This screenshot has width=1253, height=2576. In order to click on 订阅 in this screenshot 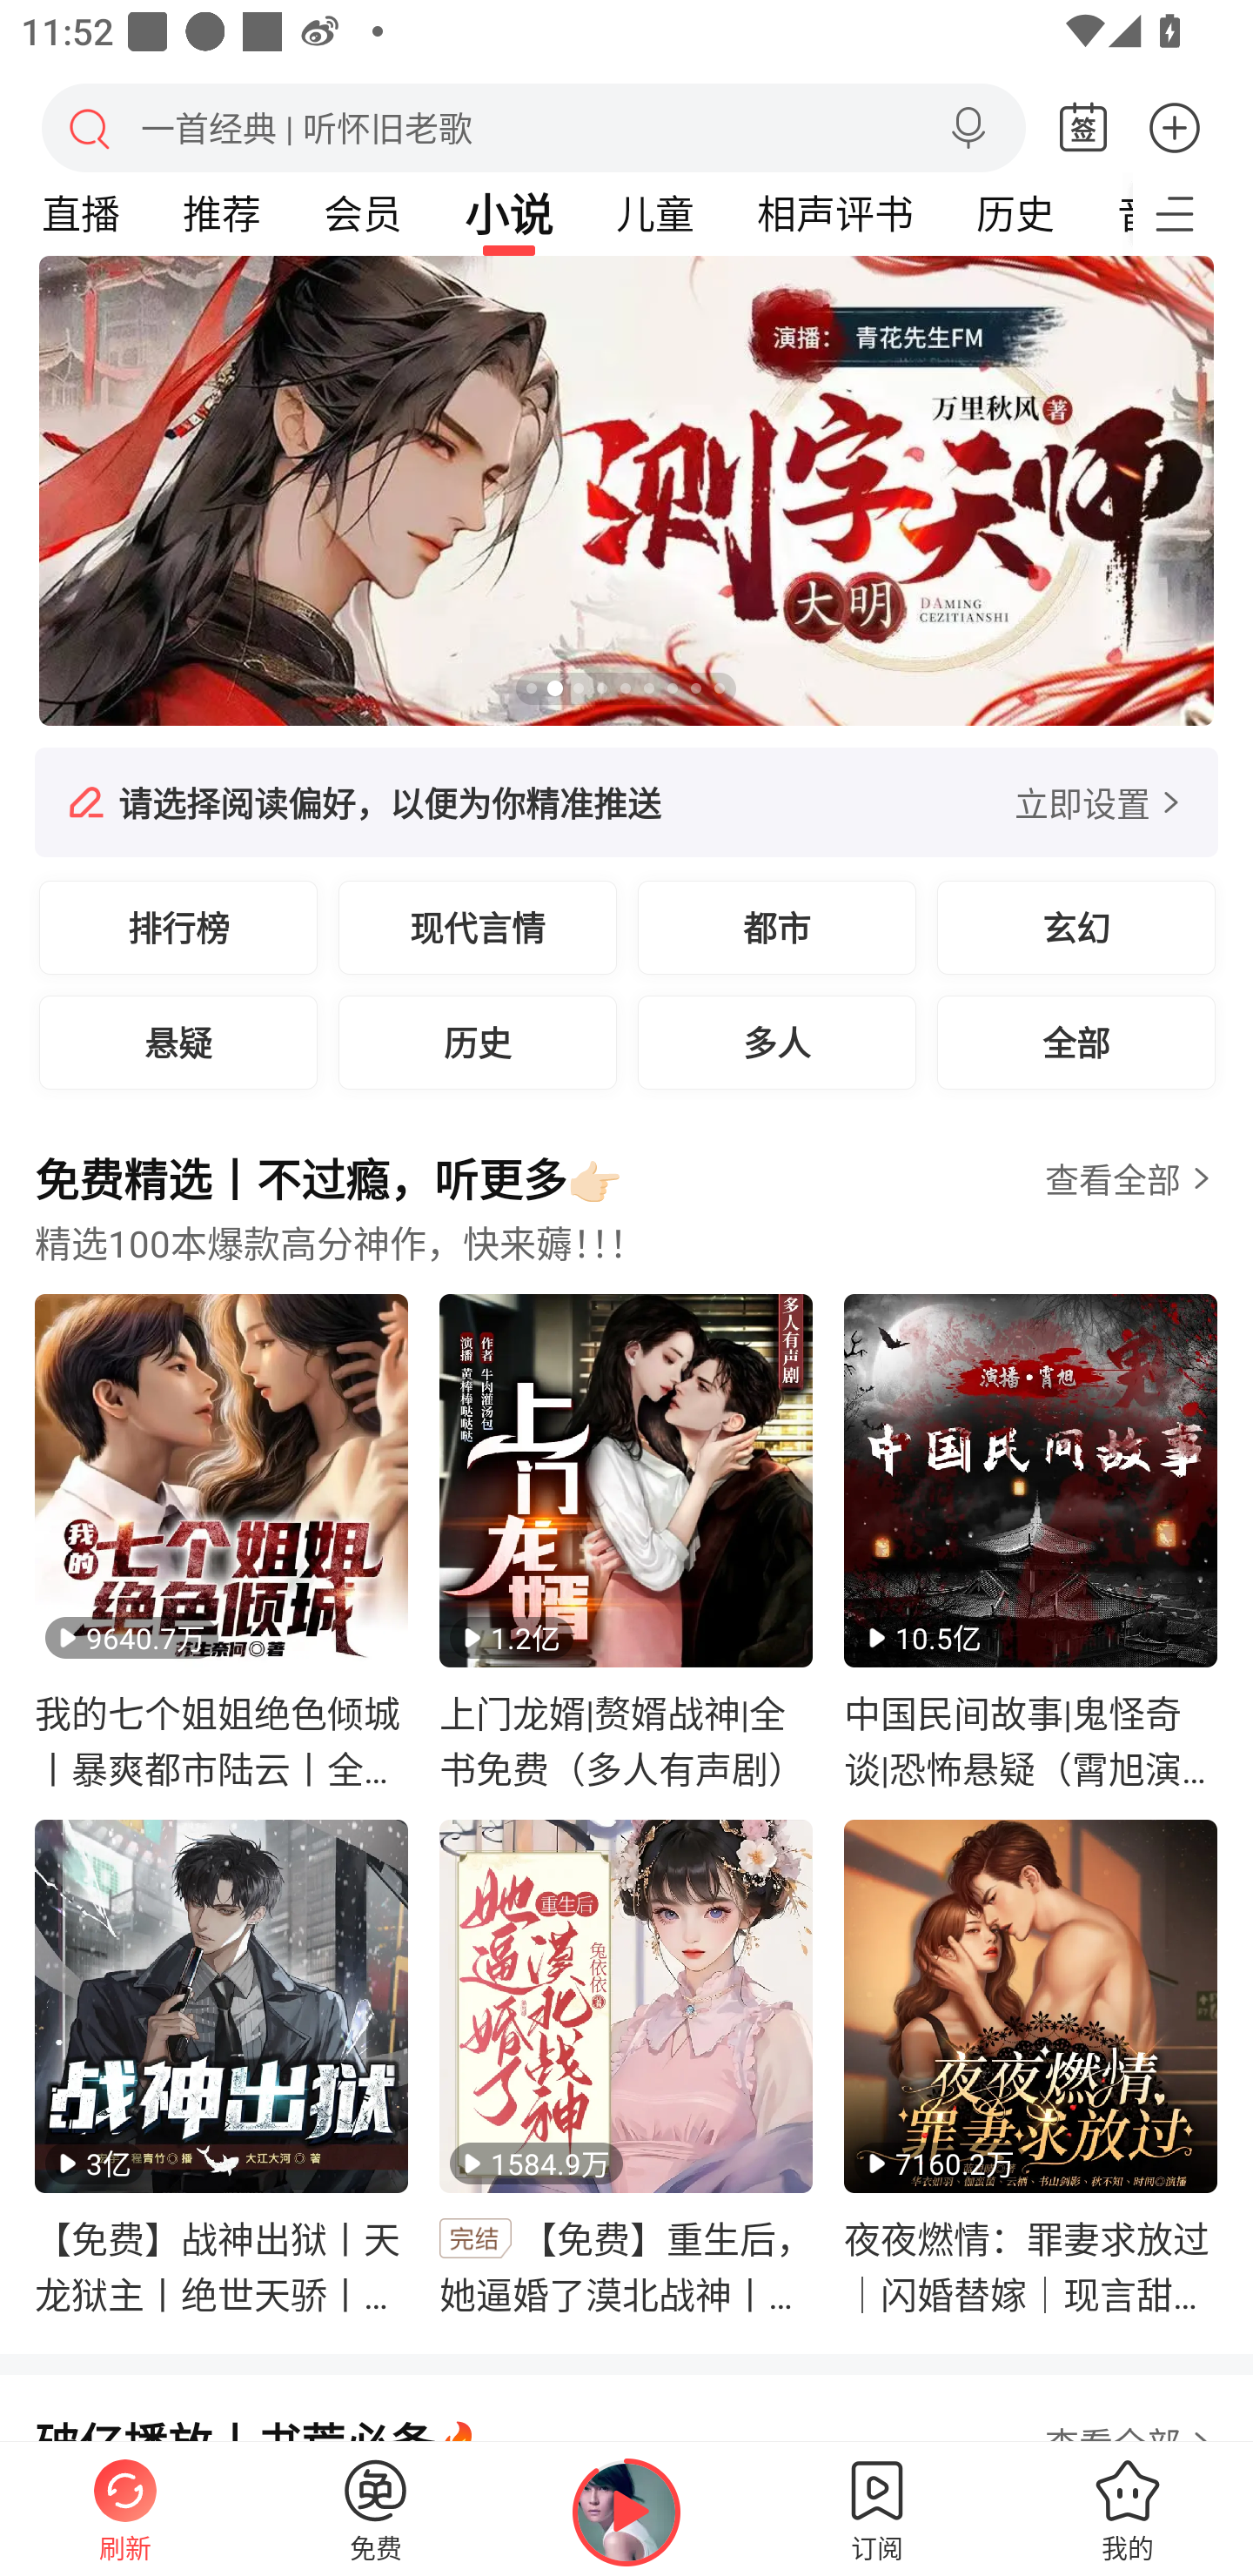, I will do `click(877, 2508)`.